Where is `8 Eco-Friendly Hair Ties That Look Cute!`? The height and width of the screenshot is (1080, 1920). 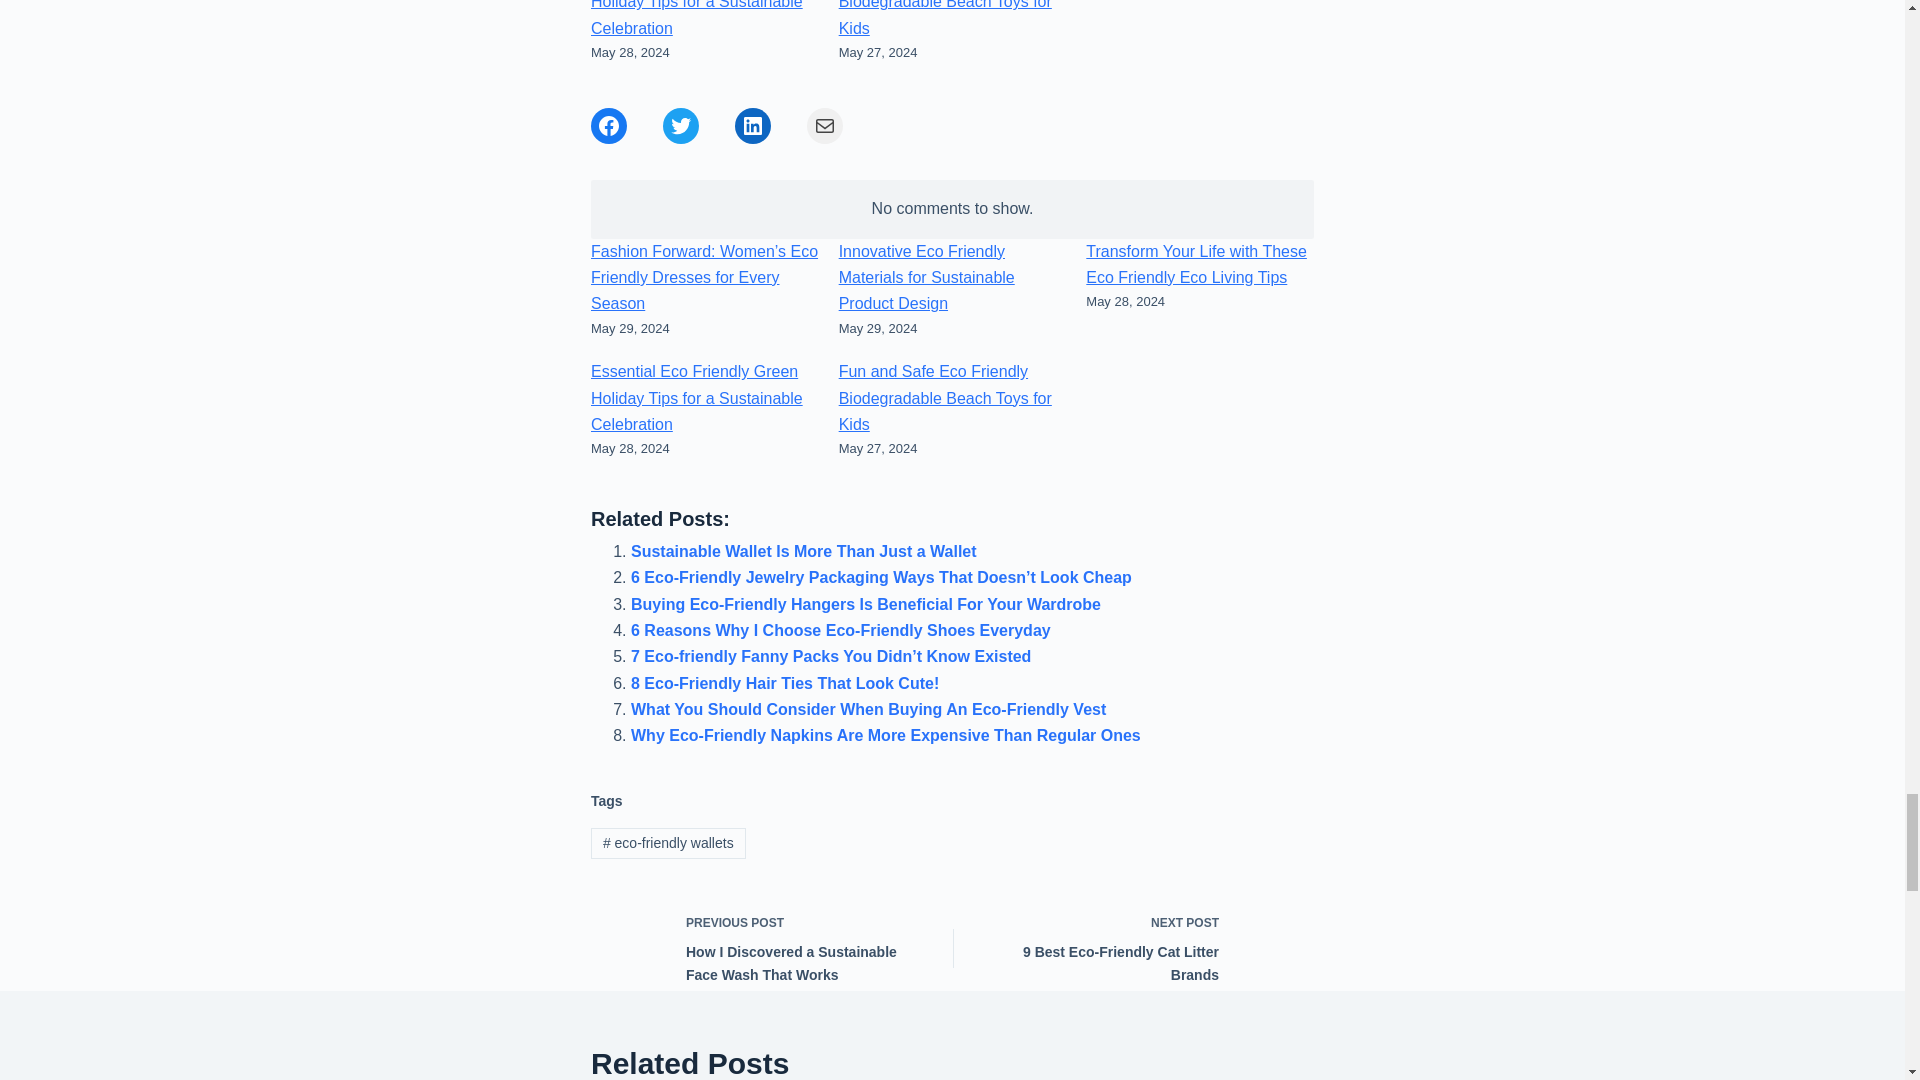 8 Eco-Friendly Hair Ties That Look Cute! is located at coordinates (784, 684).